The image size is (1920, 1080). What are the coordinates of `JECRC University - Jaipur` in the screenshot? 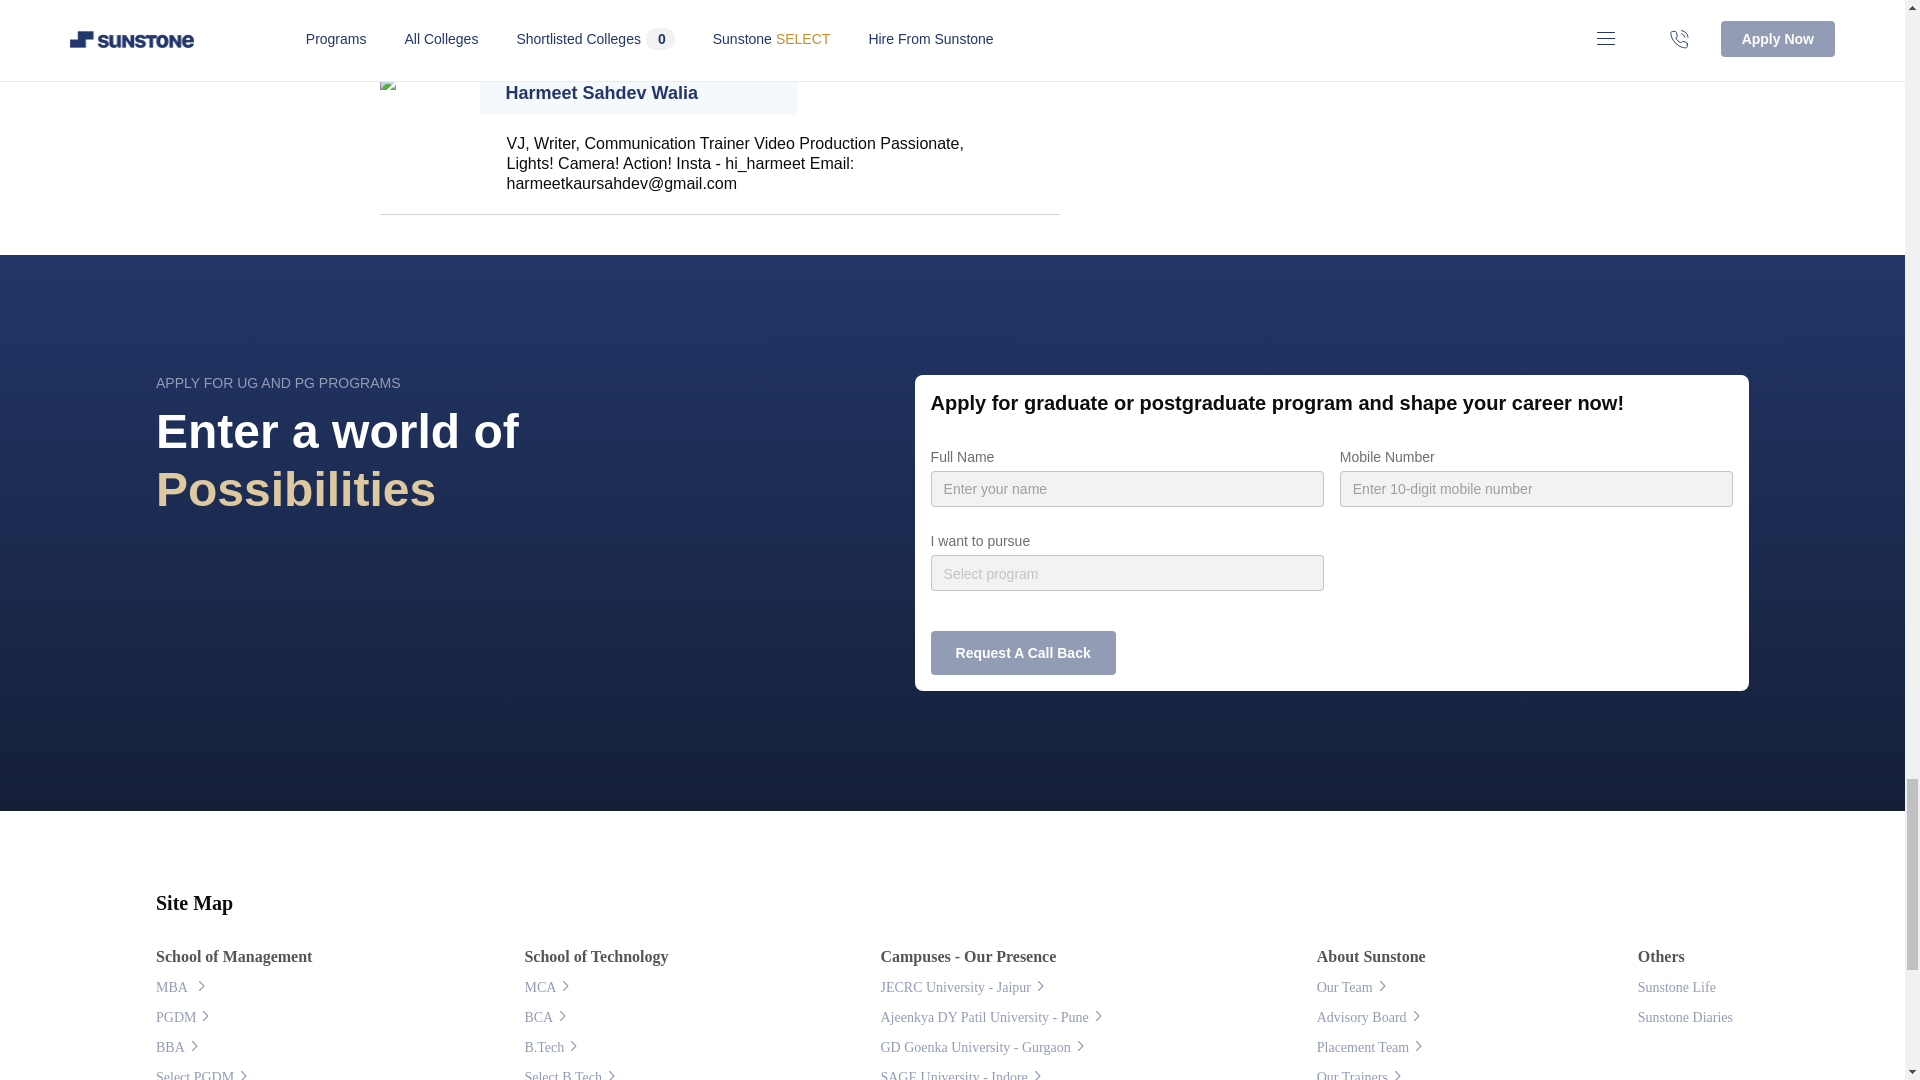 It's located at (955, 987).